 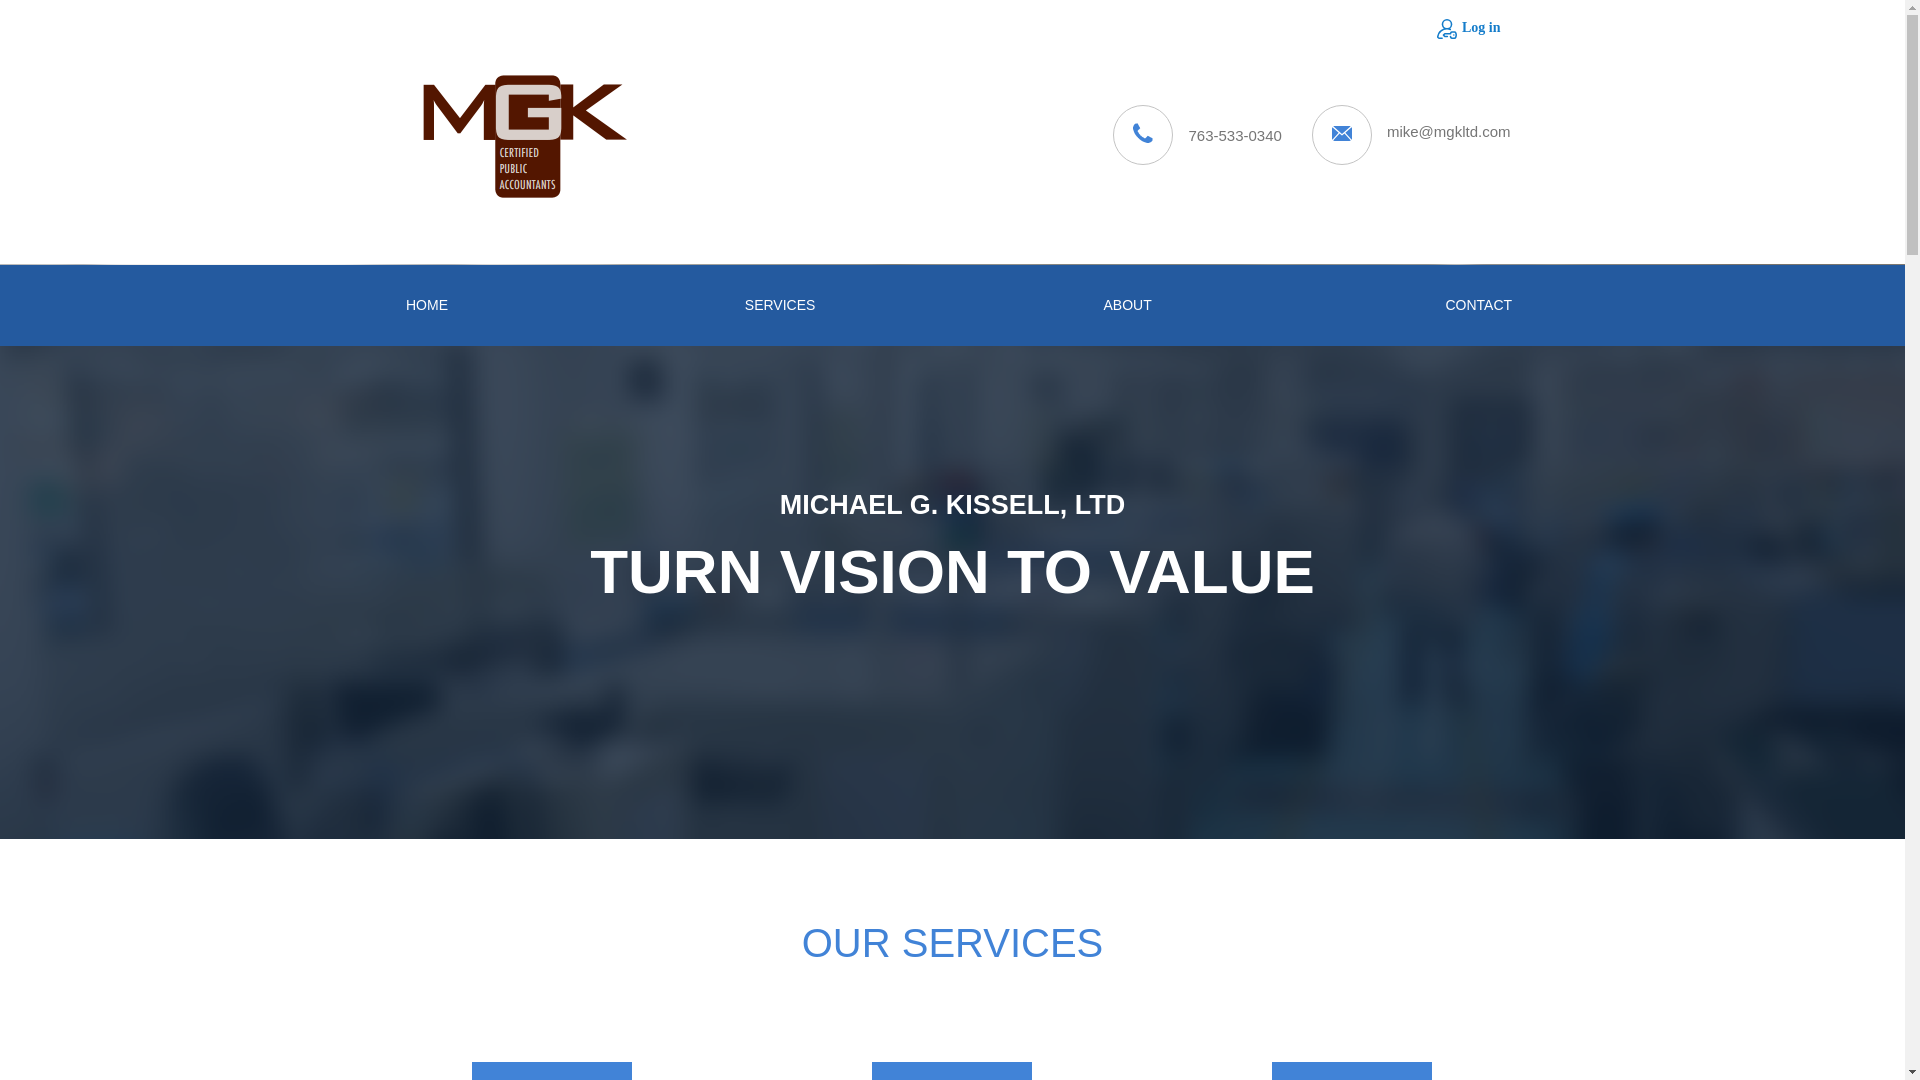 What do you see at coordinates (1468, 27) in the screenshot?
I see `Log in` at bounding box center [1468, 27].